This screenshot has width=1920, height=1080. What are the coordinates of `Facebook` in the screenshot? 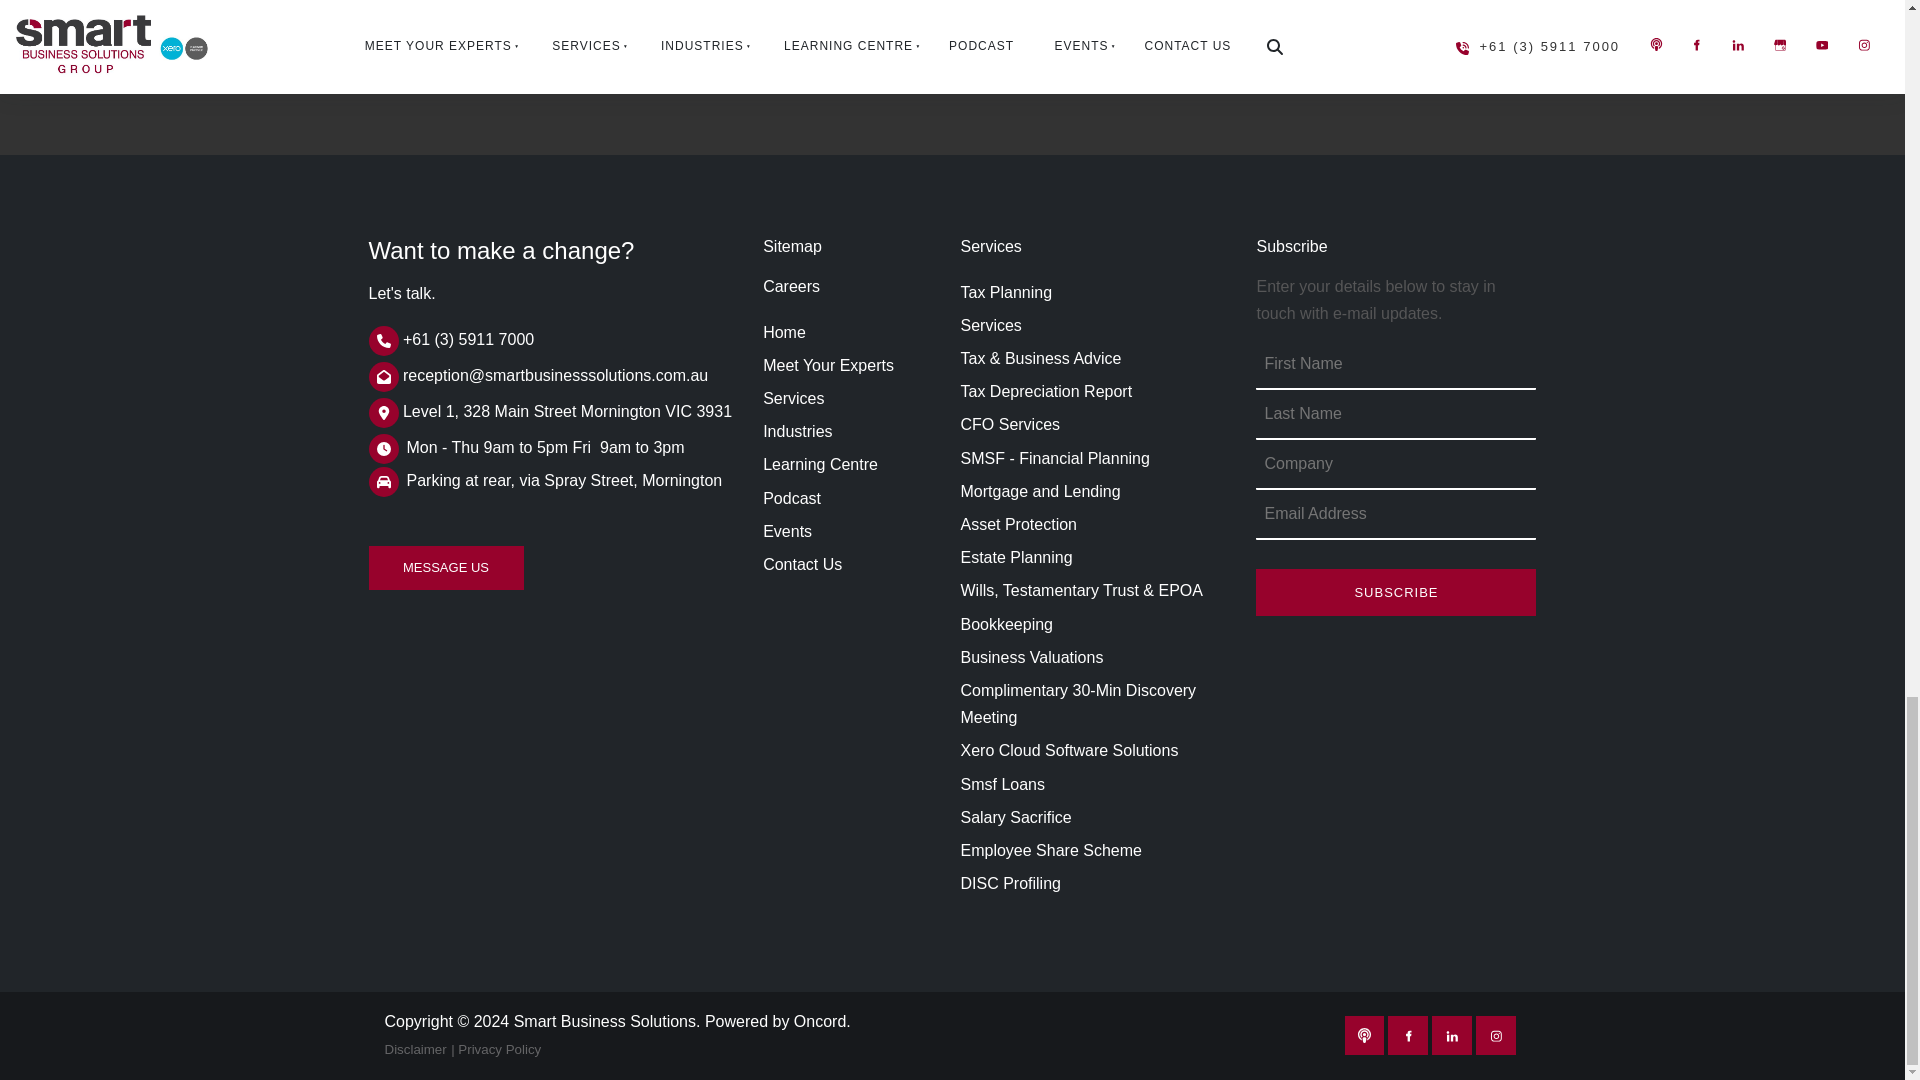 It's located at (1408, 1036).